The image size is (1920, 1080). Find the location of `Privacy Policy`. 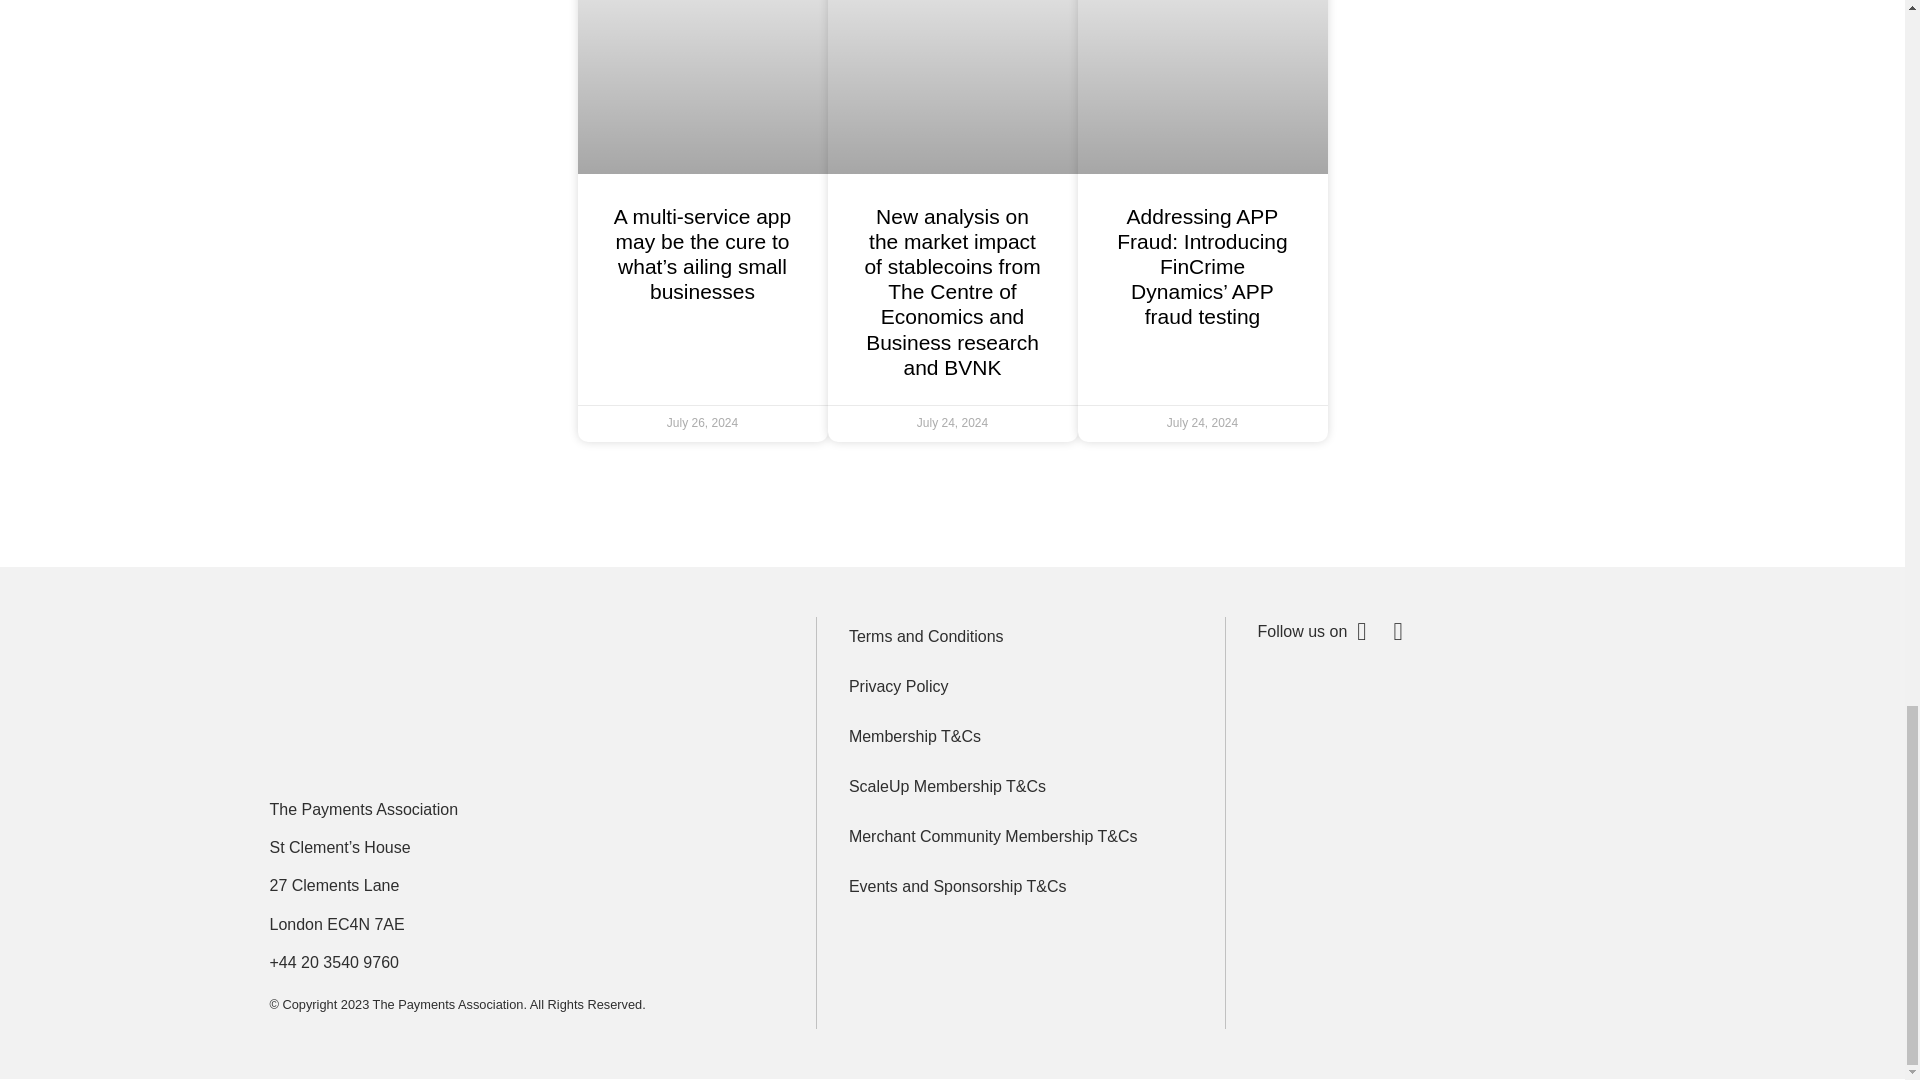

Privacy Policy is located at coordinates (1020, 687).